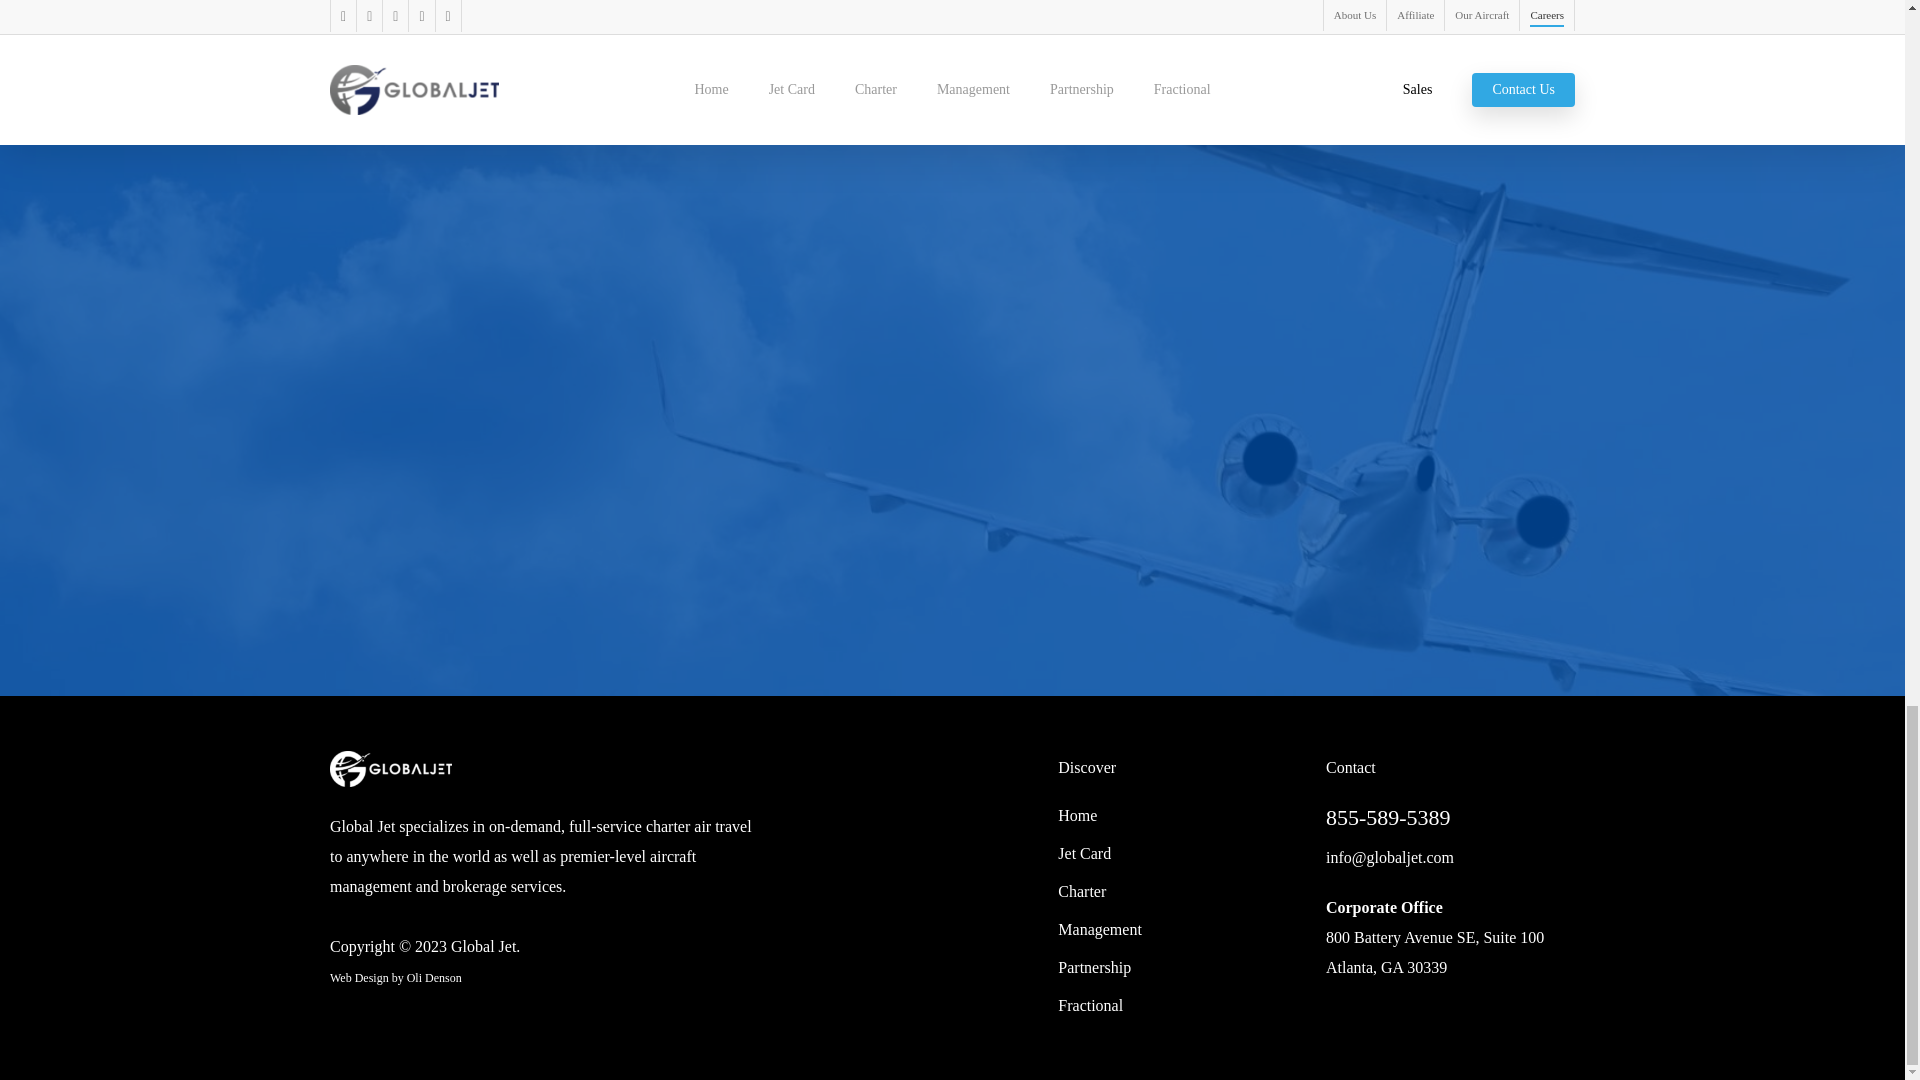 This screenshot has height=1080, width=1920. Describe the element at coordinates (1179, 892) in the screenshot. I see `Charter` at that location.